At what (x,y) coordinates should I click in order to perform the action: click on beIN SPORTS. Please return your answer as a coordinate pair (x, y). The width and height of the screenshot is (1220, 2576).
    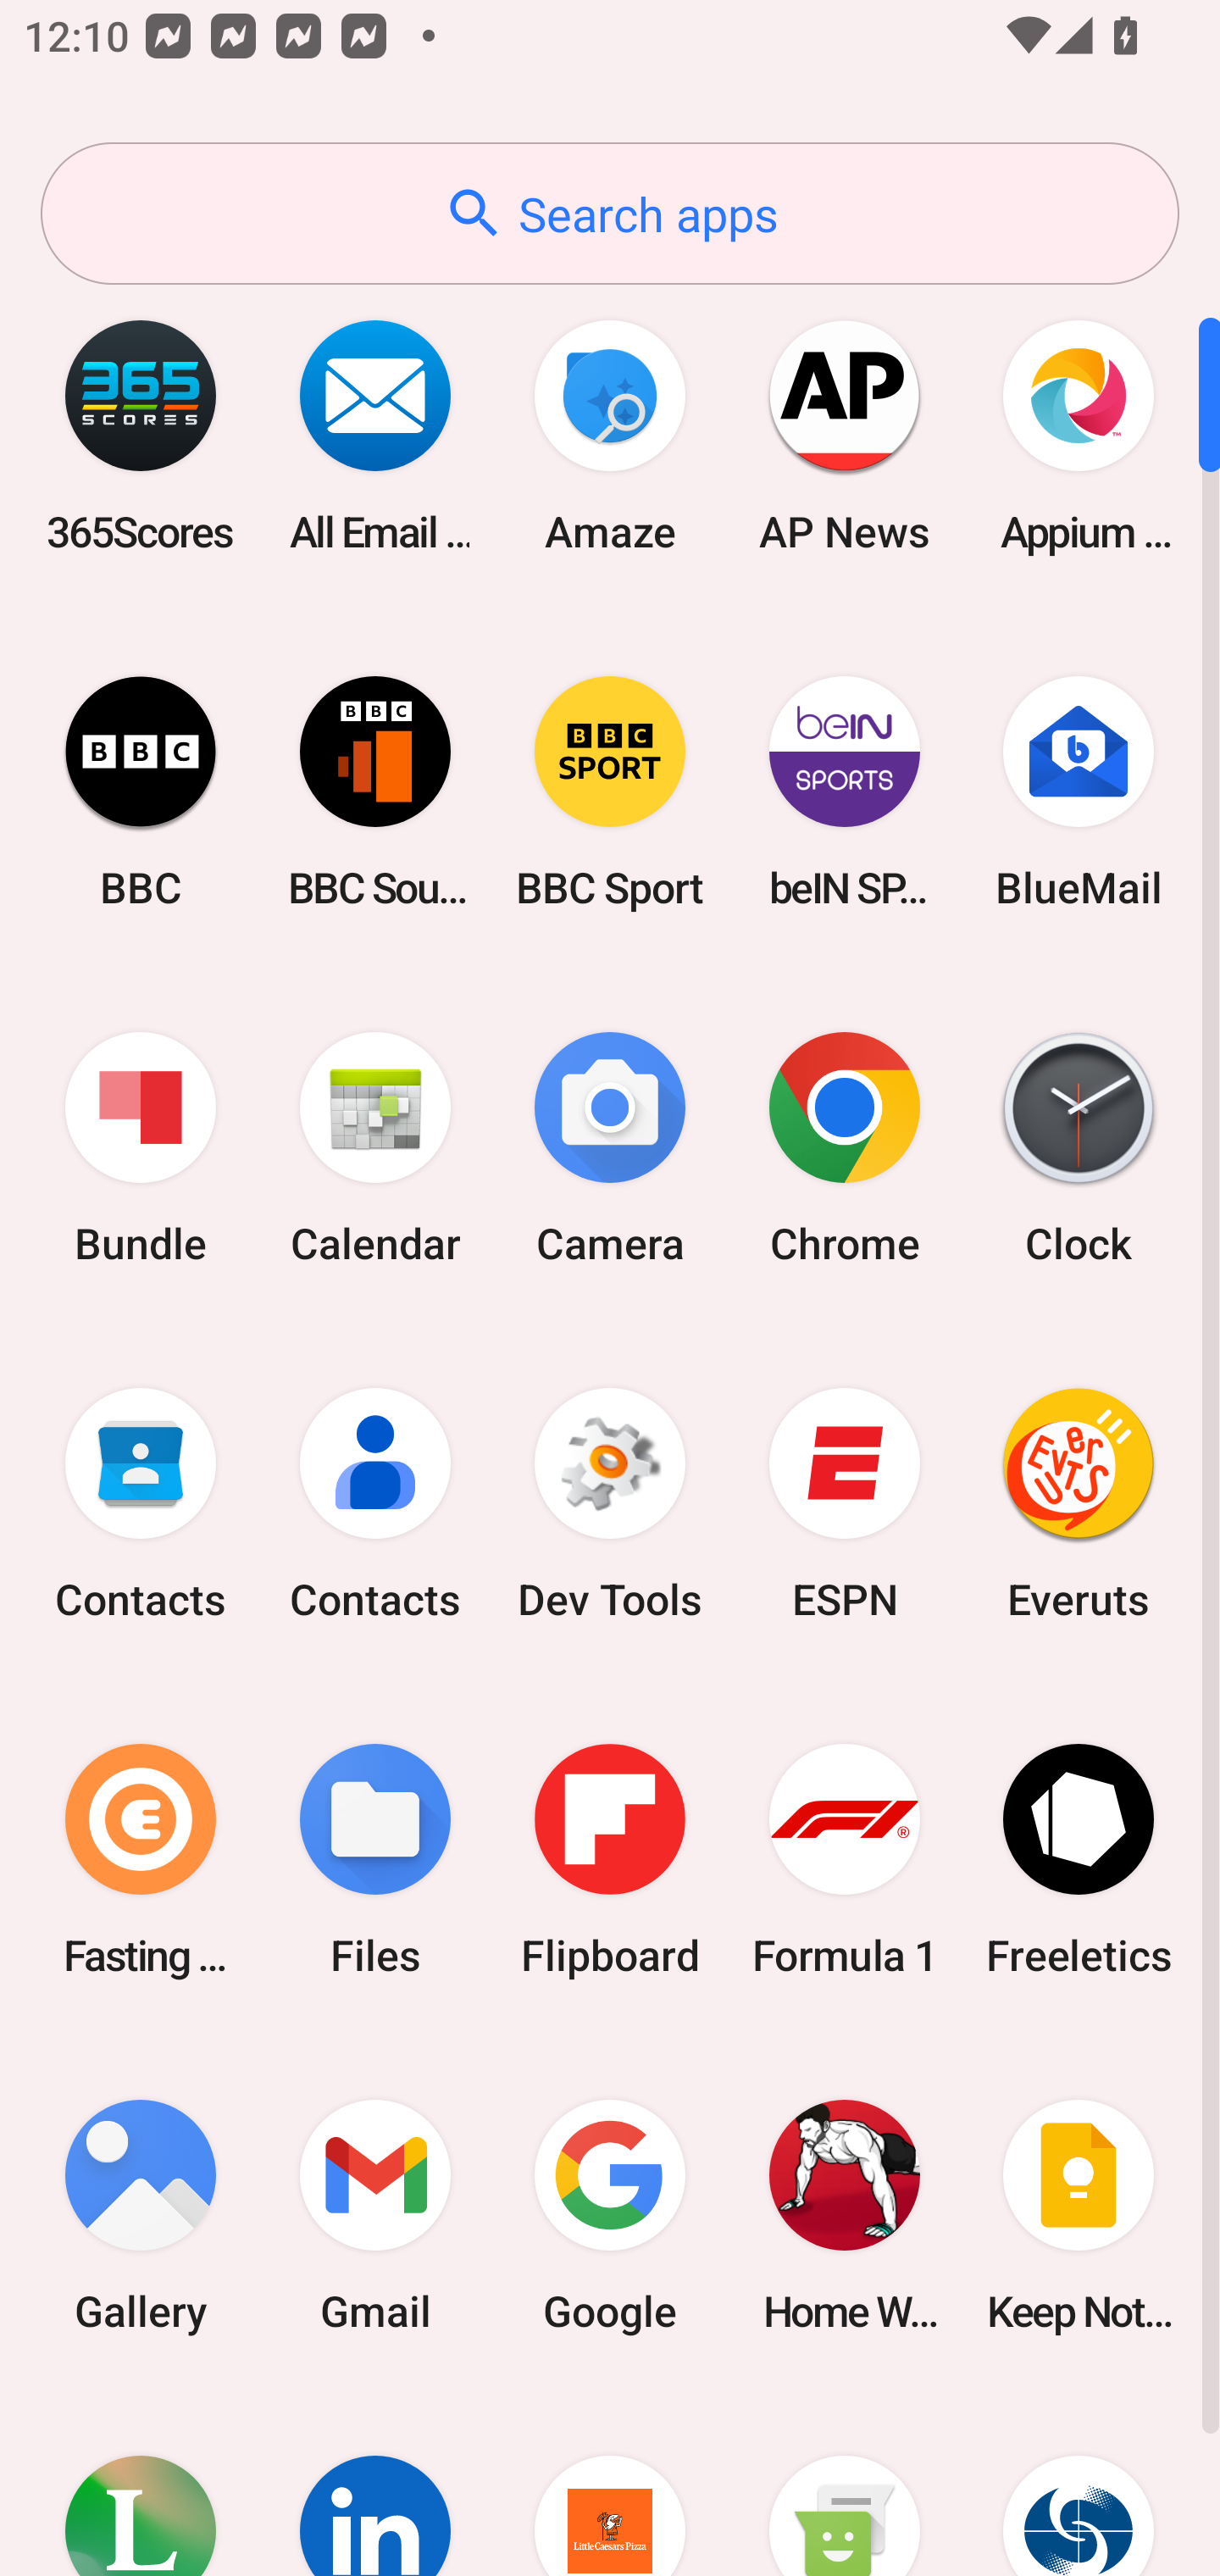
    Looking at the image, I should click on (844, 791).